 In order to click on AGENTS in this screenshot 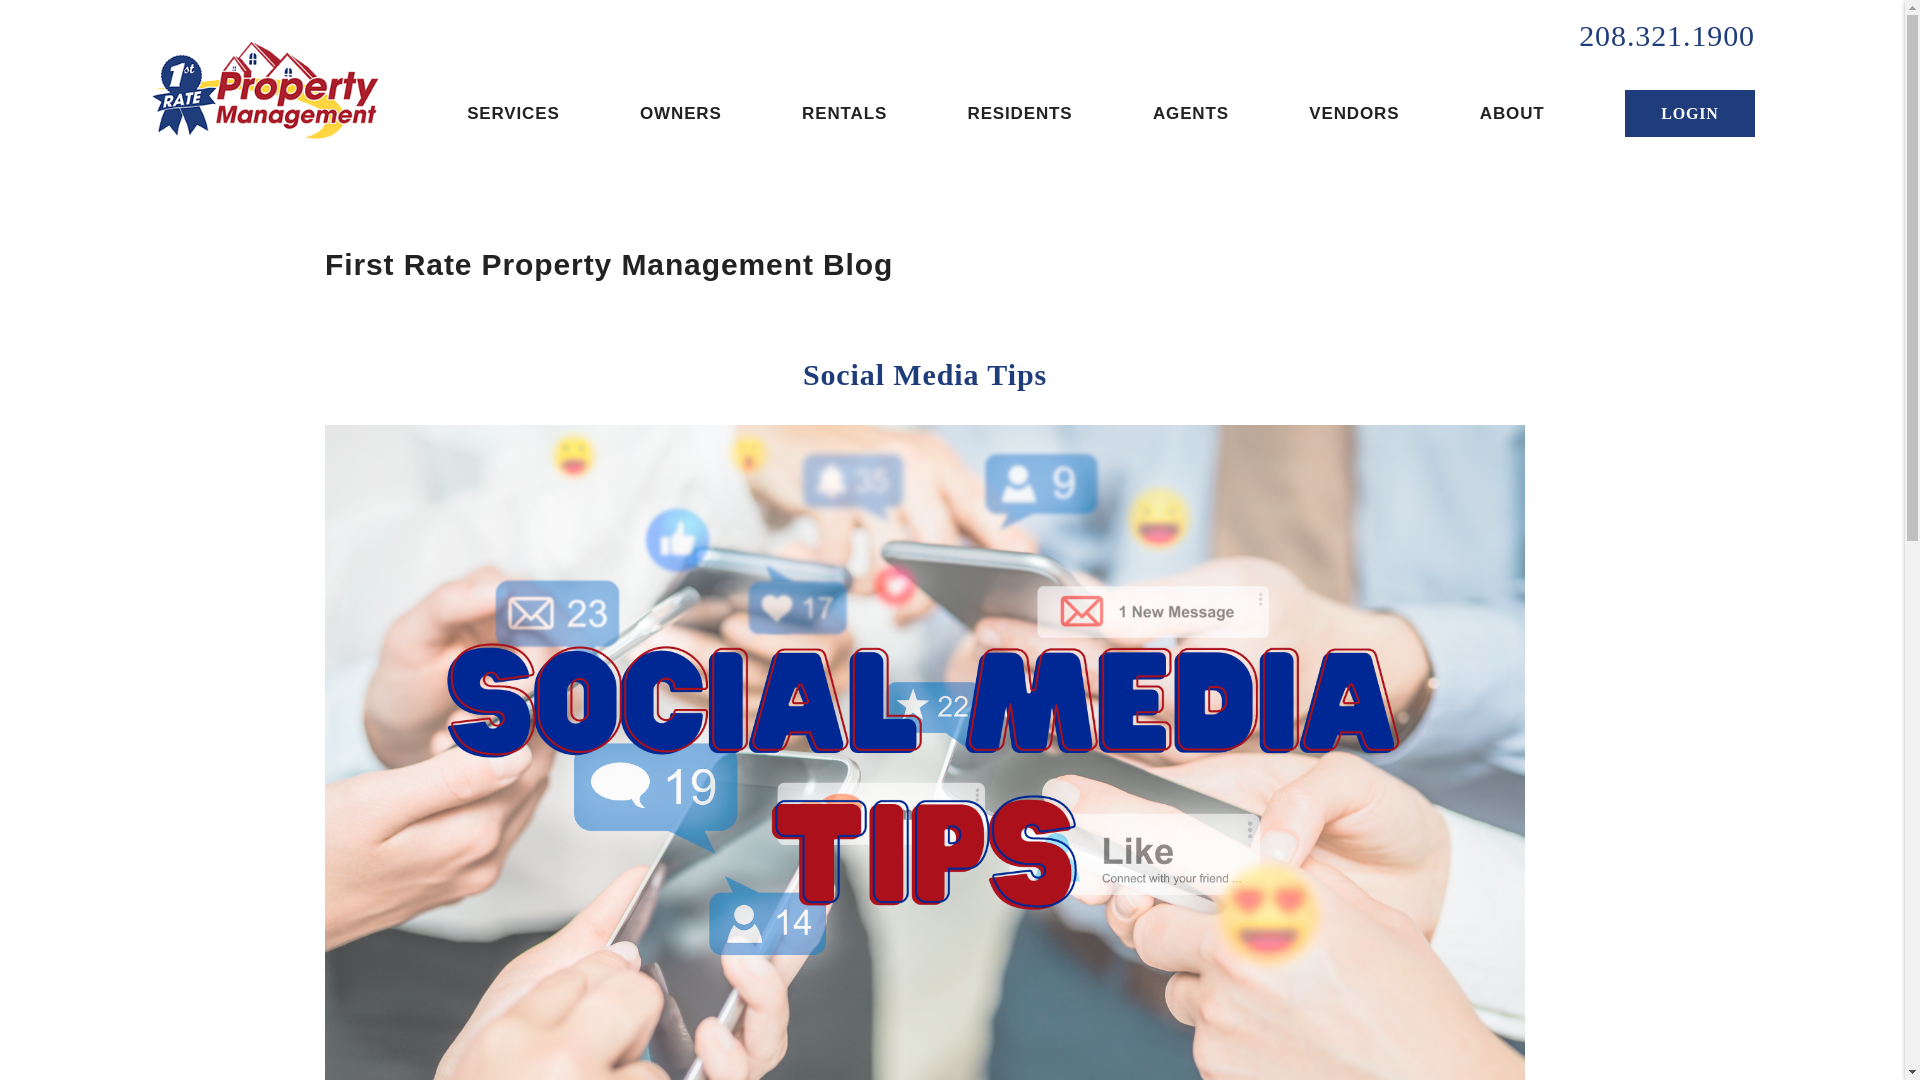, I will do `click(1190, 113)`.